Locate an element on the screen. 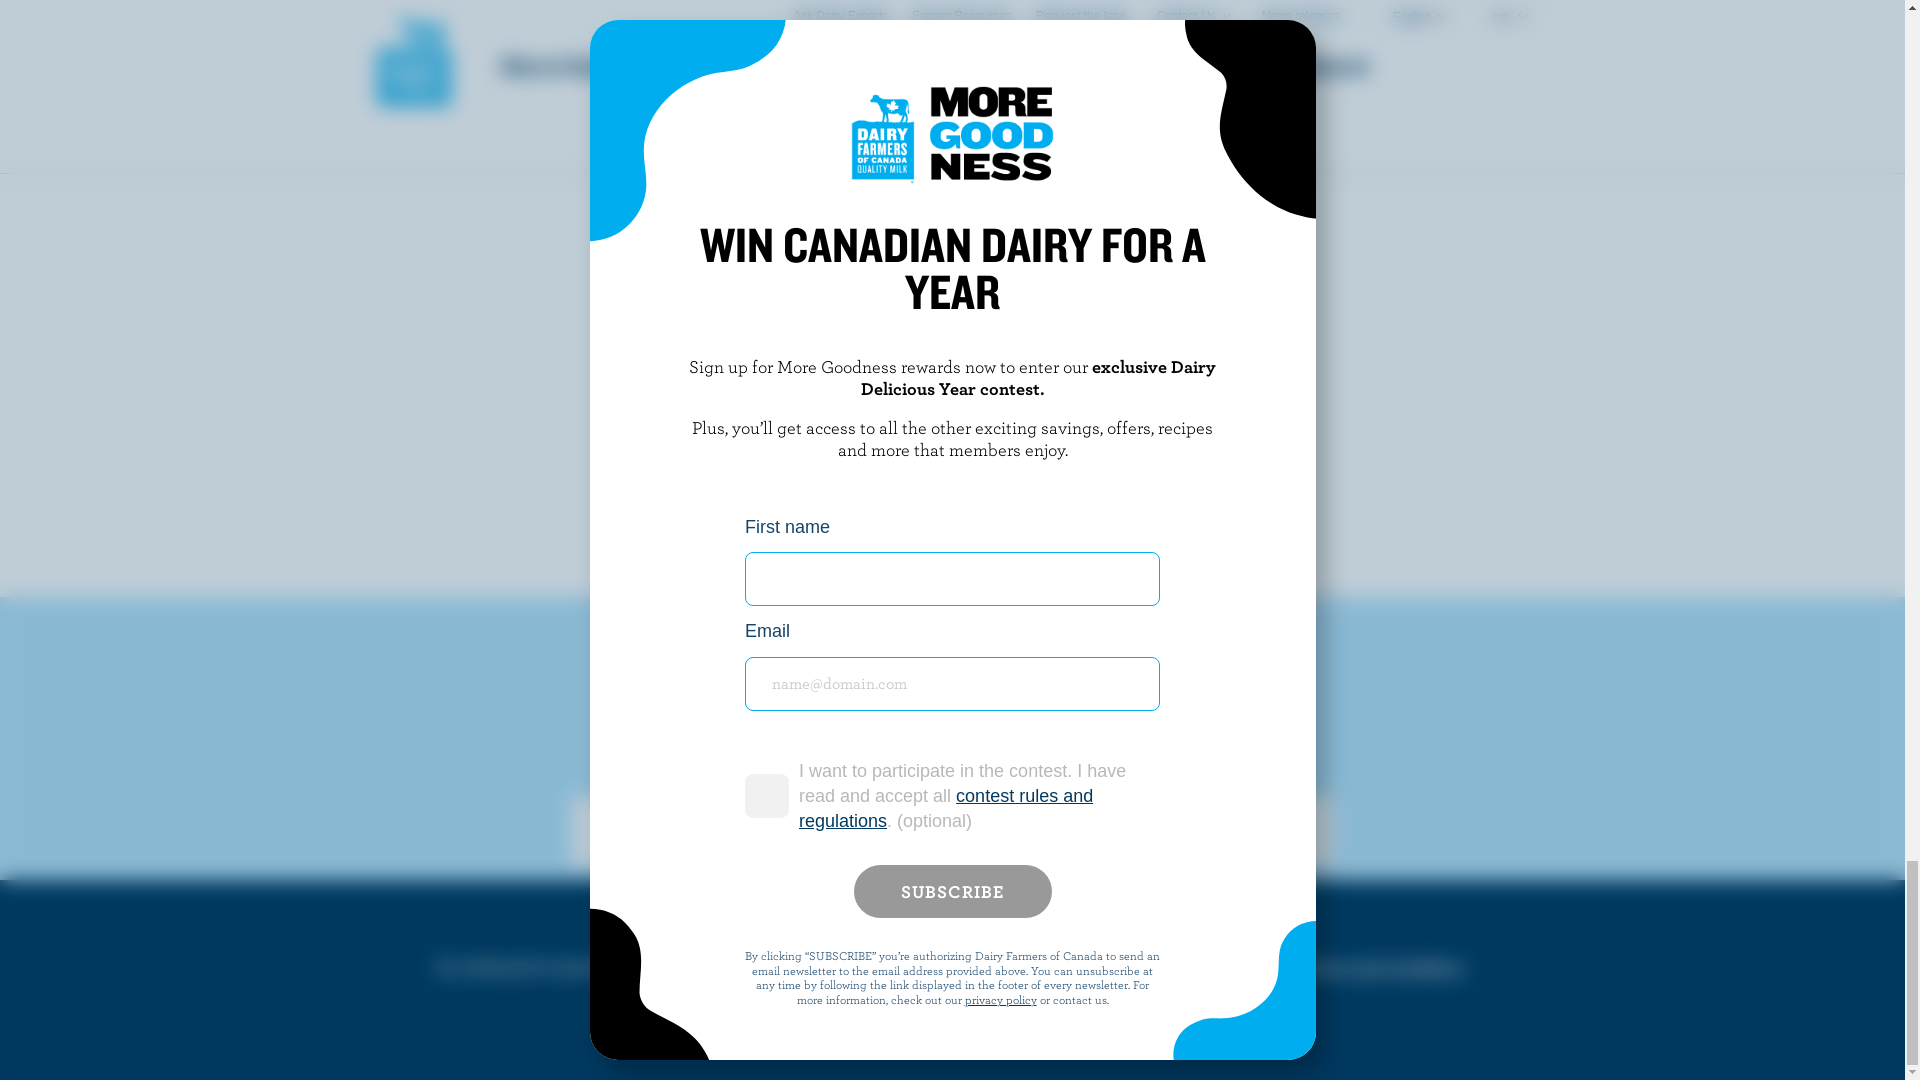 The height and width of the screenshot is (1080, 1920). Subscribe is located at coordinates (1159, 370).